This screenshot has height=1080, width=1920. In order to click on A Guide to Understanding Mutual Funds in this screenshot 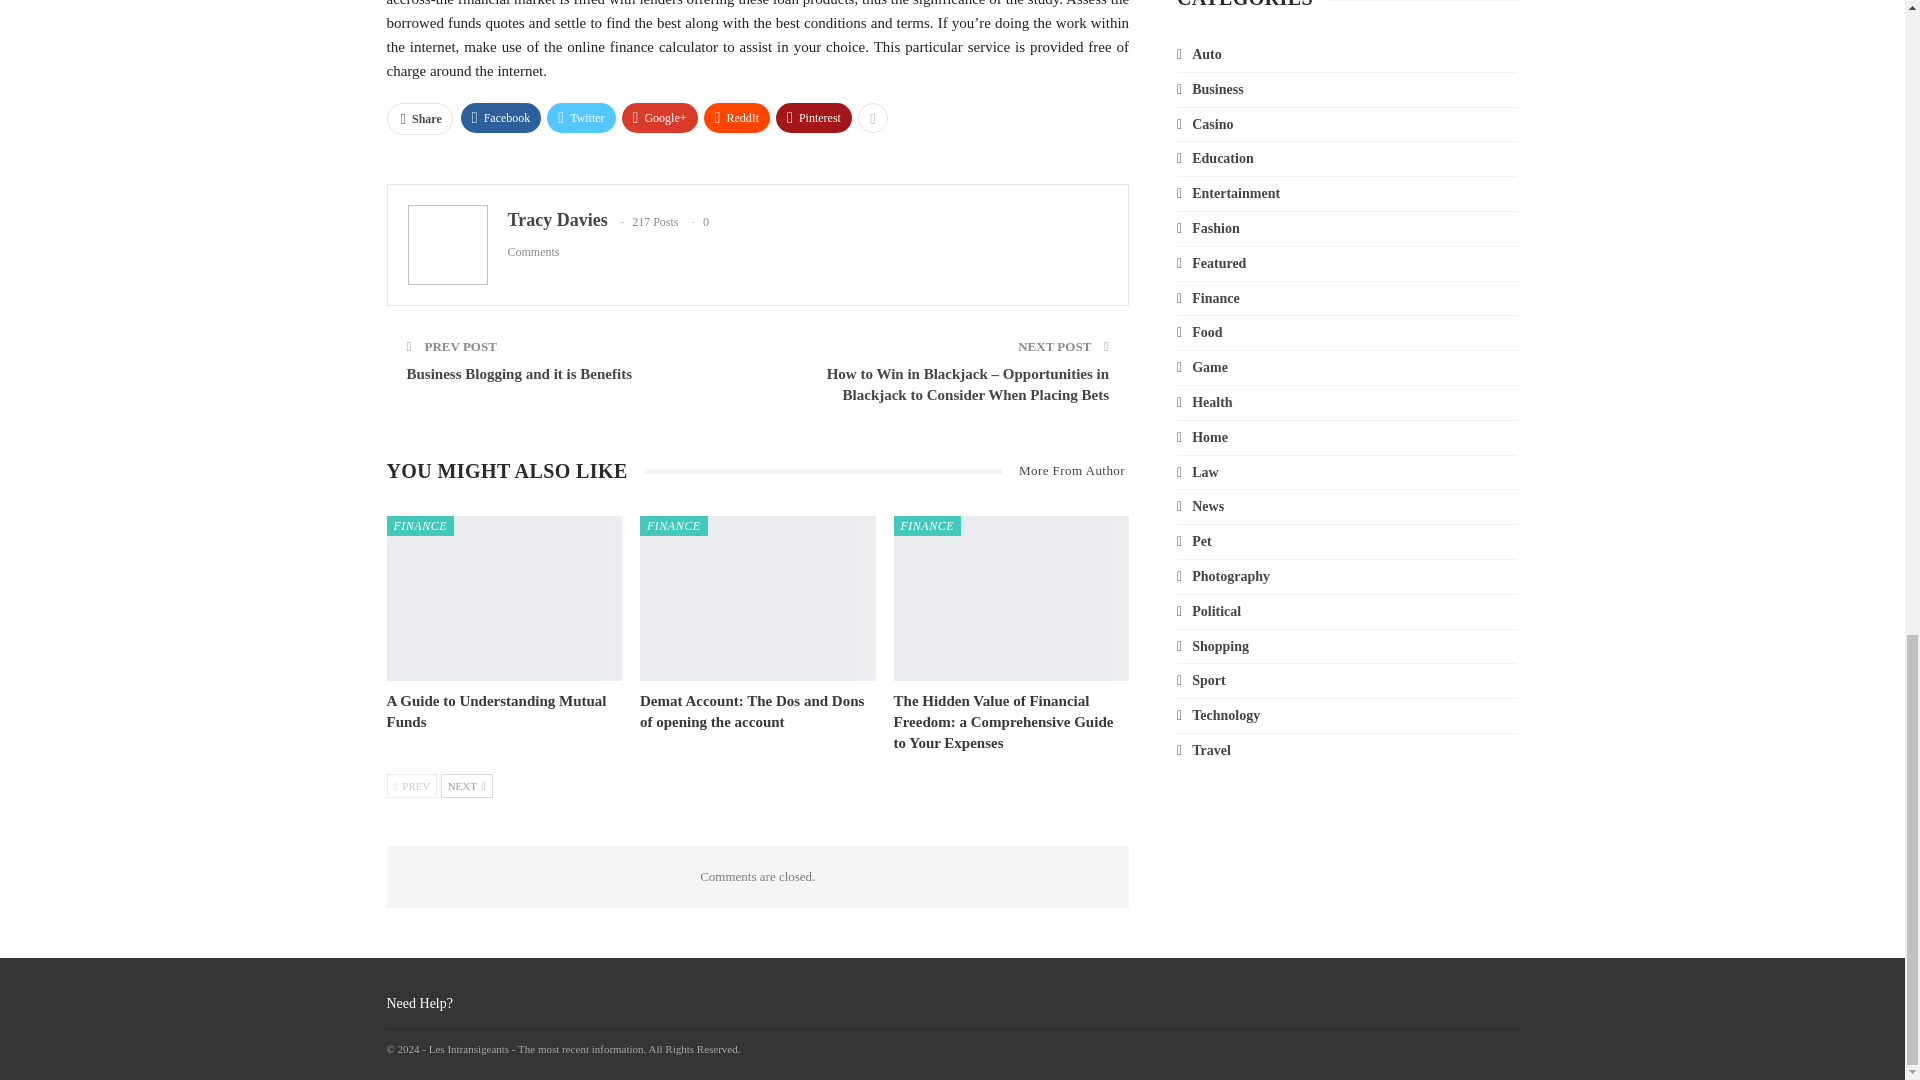, I will do `click(496, 712)`.